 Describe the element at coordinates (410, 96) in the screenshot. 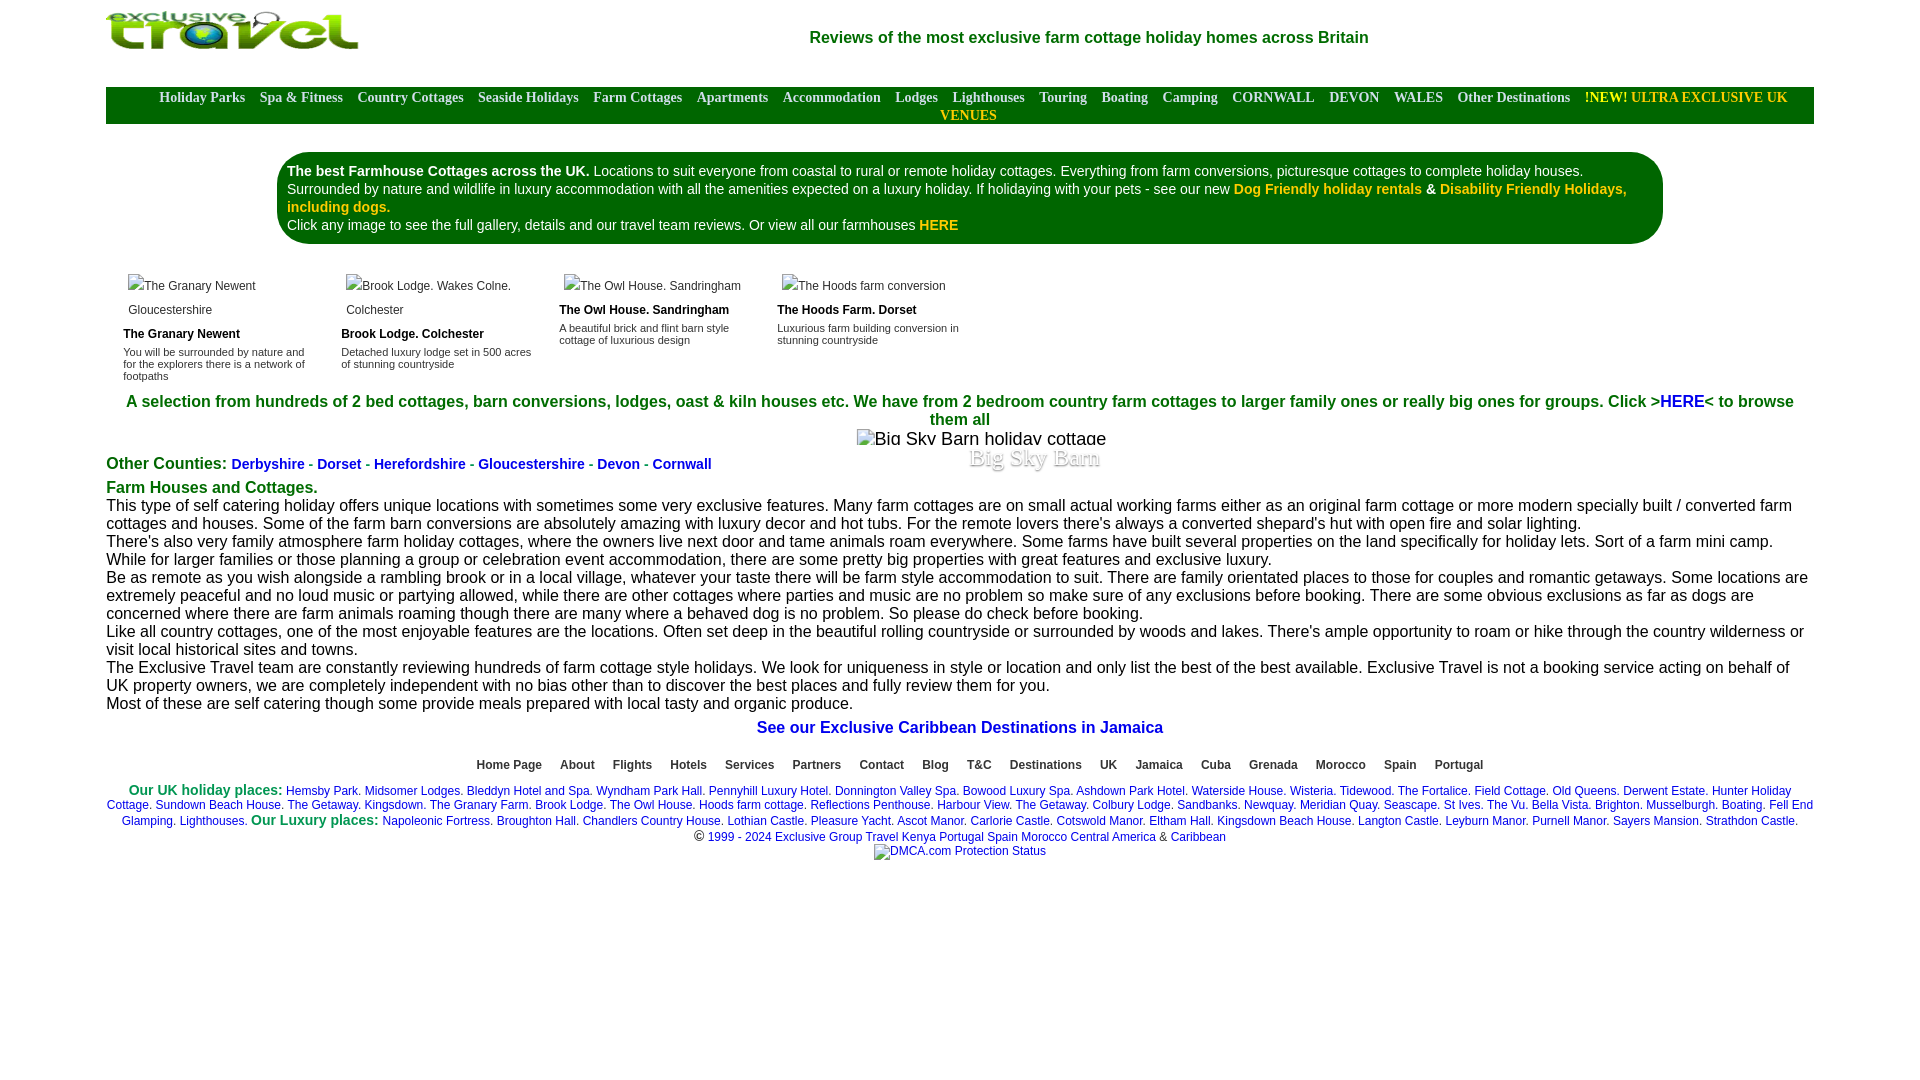

I see `Country Cottages` at that location.